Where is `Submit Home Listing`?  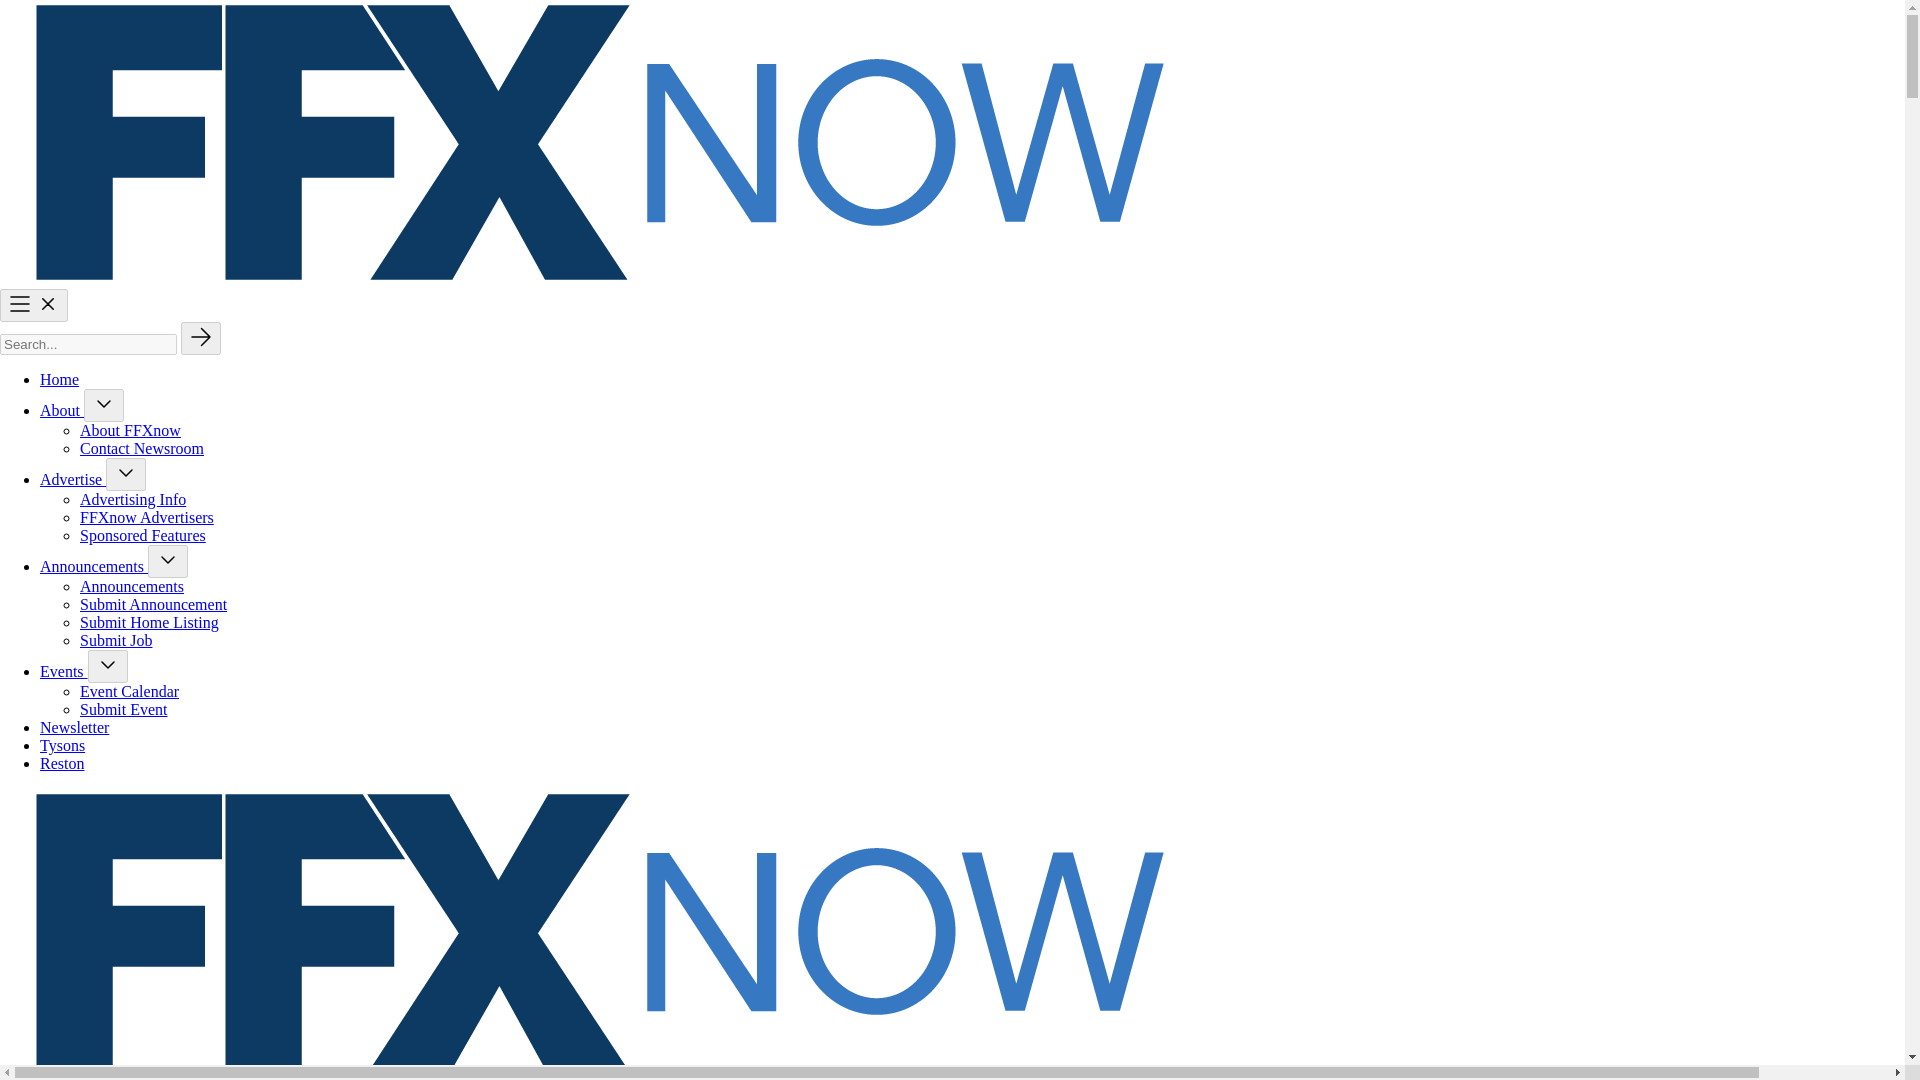
Submit Home Listing is located at coordinates (149, 622).